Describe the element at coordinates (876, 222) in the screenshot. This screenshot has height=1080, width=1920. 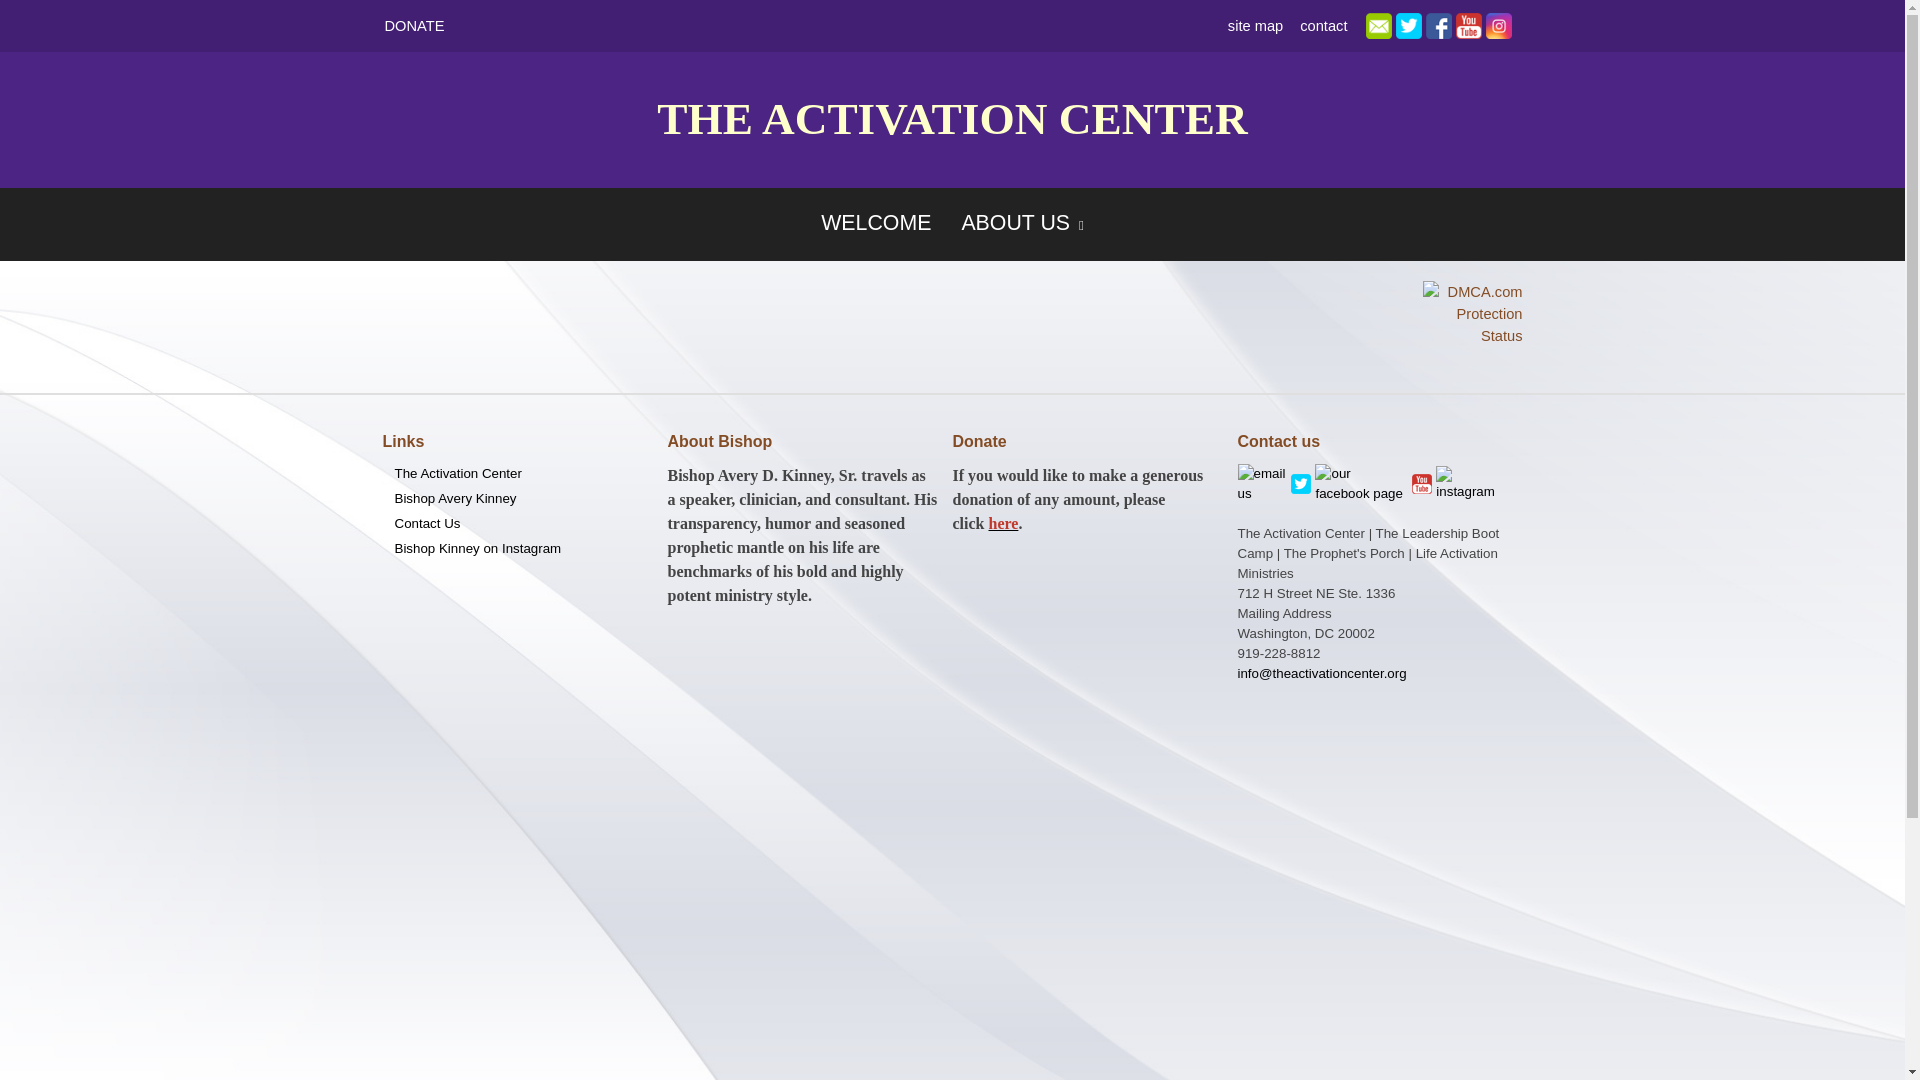
I see `WELCOME` at that location.